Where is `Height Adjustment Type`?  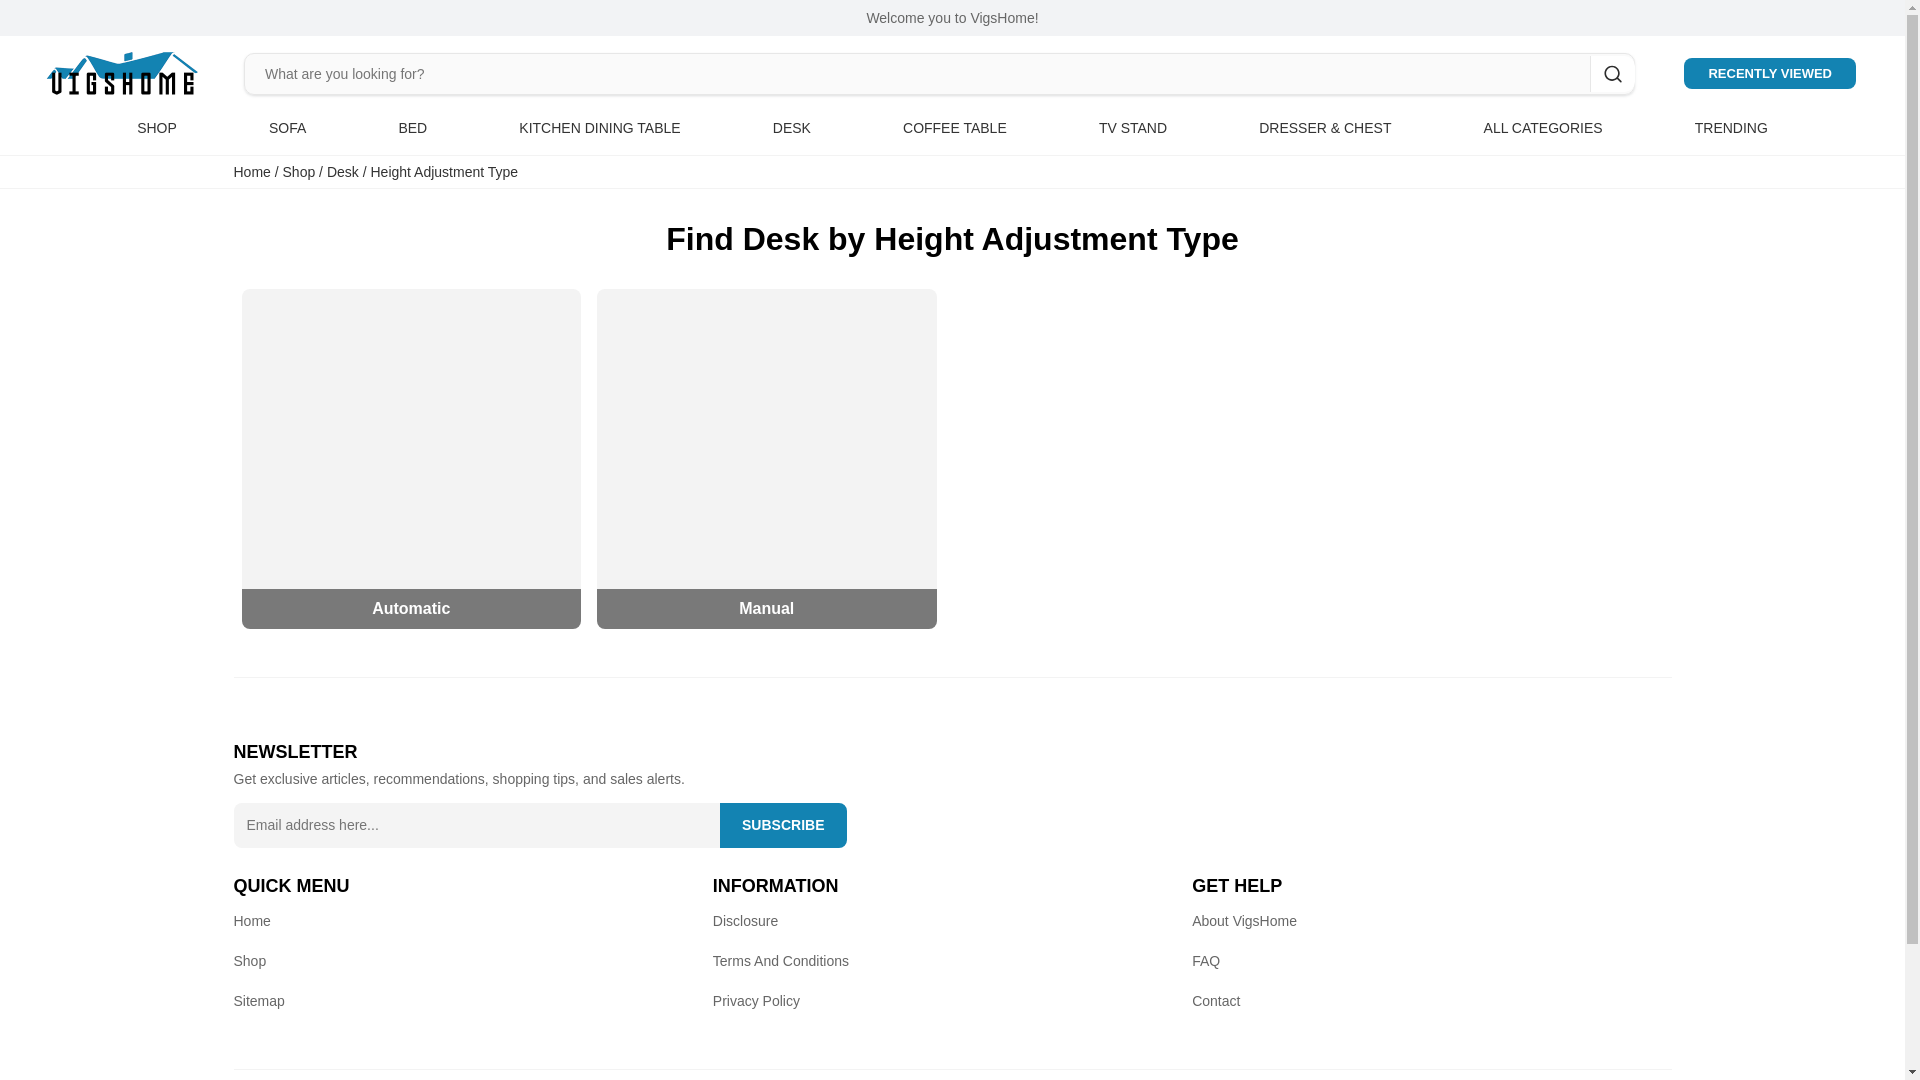
Height Adjustment Type is located at coordinates (444, 172).